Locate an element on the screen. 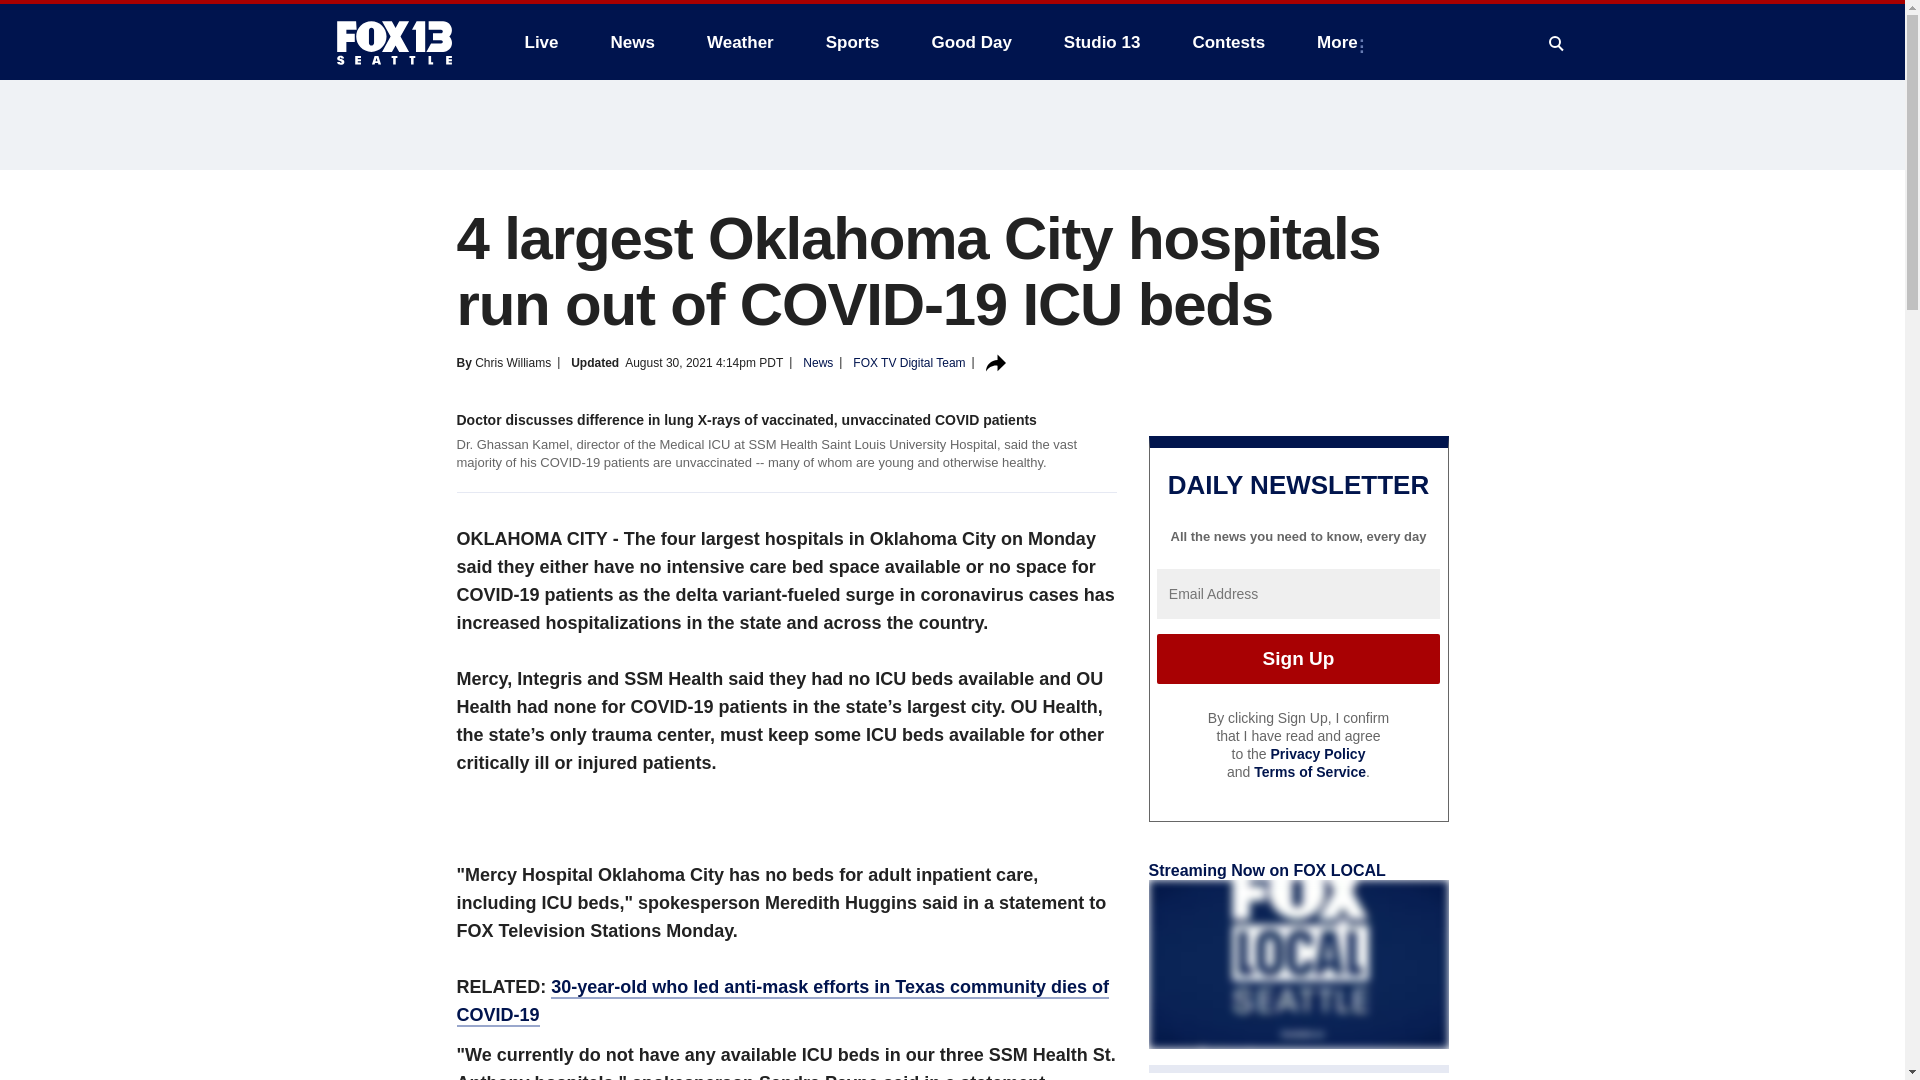 This screenshot has height=1080, width=1920. Weather is located at coordinates (740, 42).